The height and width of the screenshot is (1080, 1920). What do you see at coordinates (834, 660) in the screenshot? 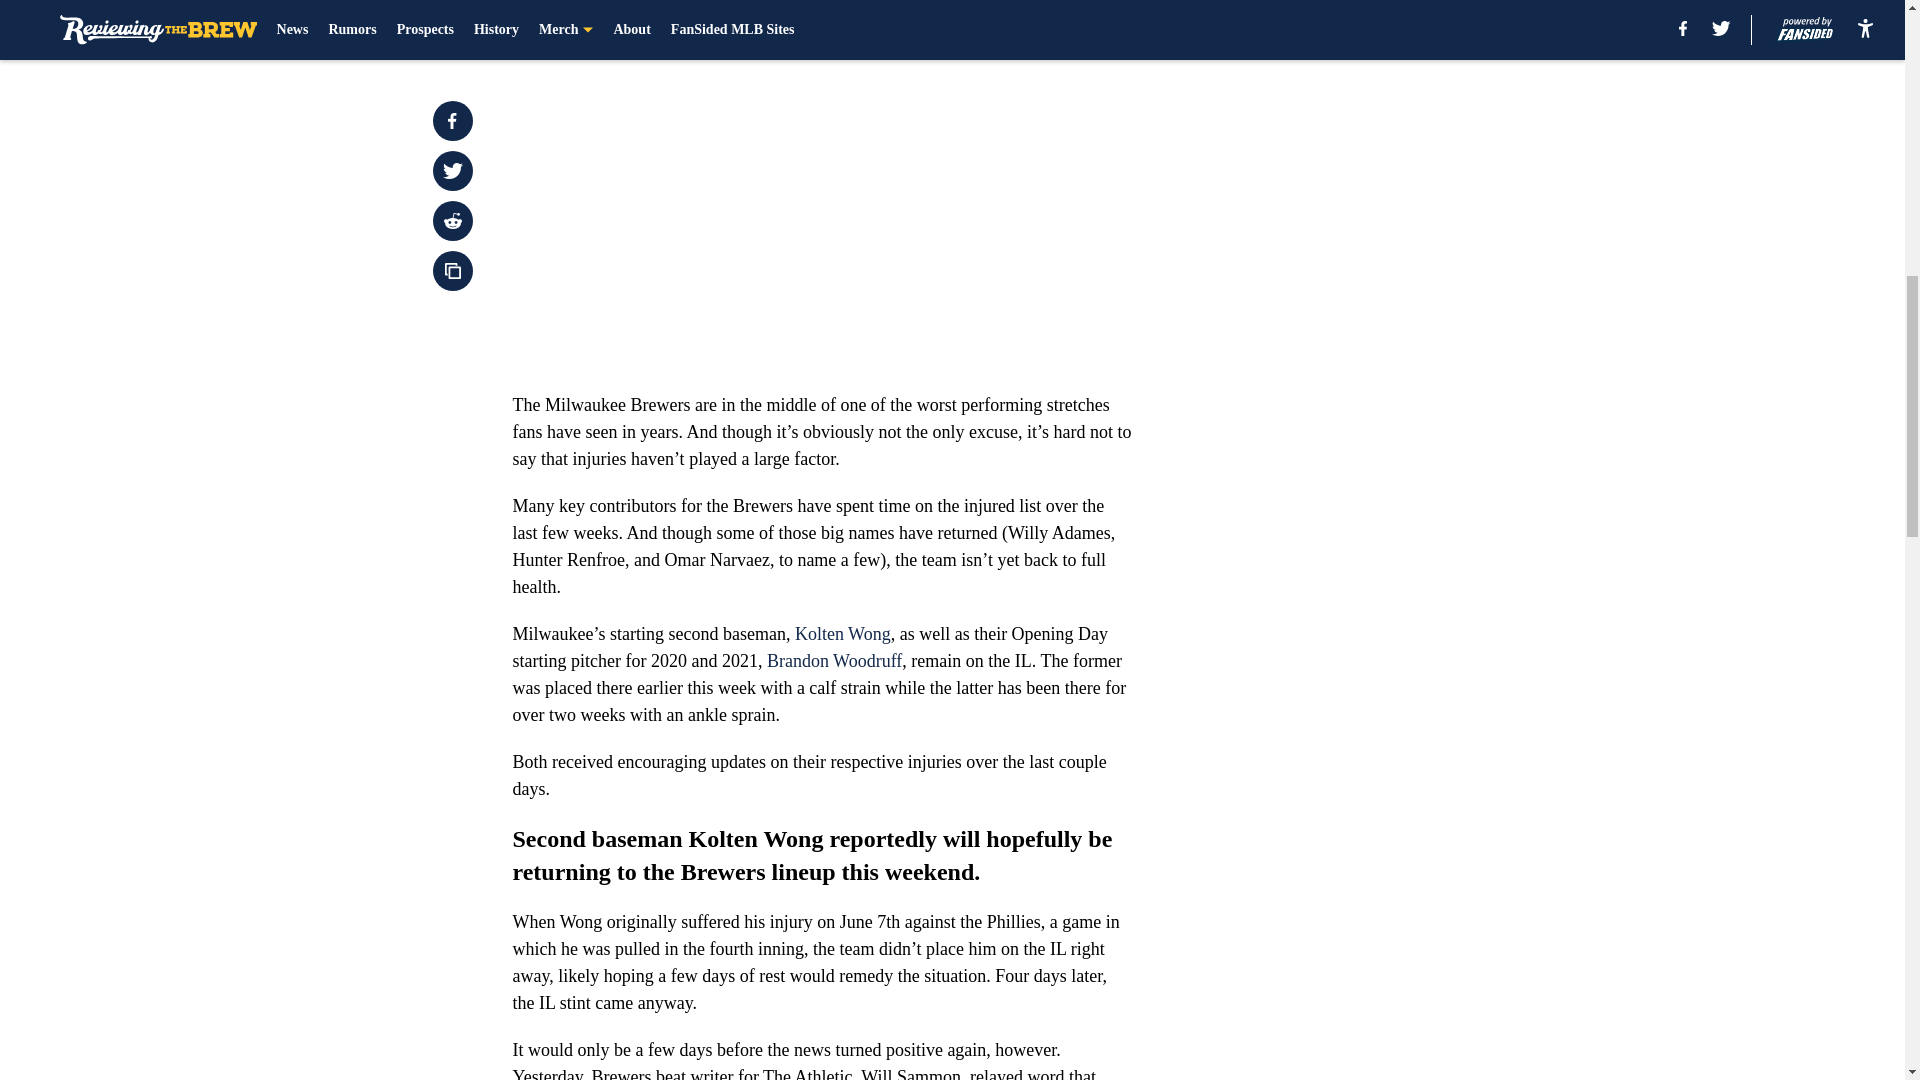
I see `Brandon Woodruff` at bounding box center [834, 660].